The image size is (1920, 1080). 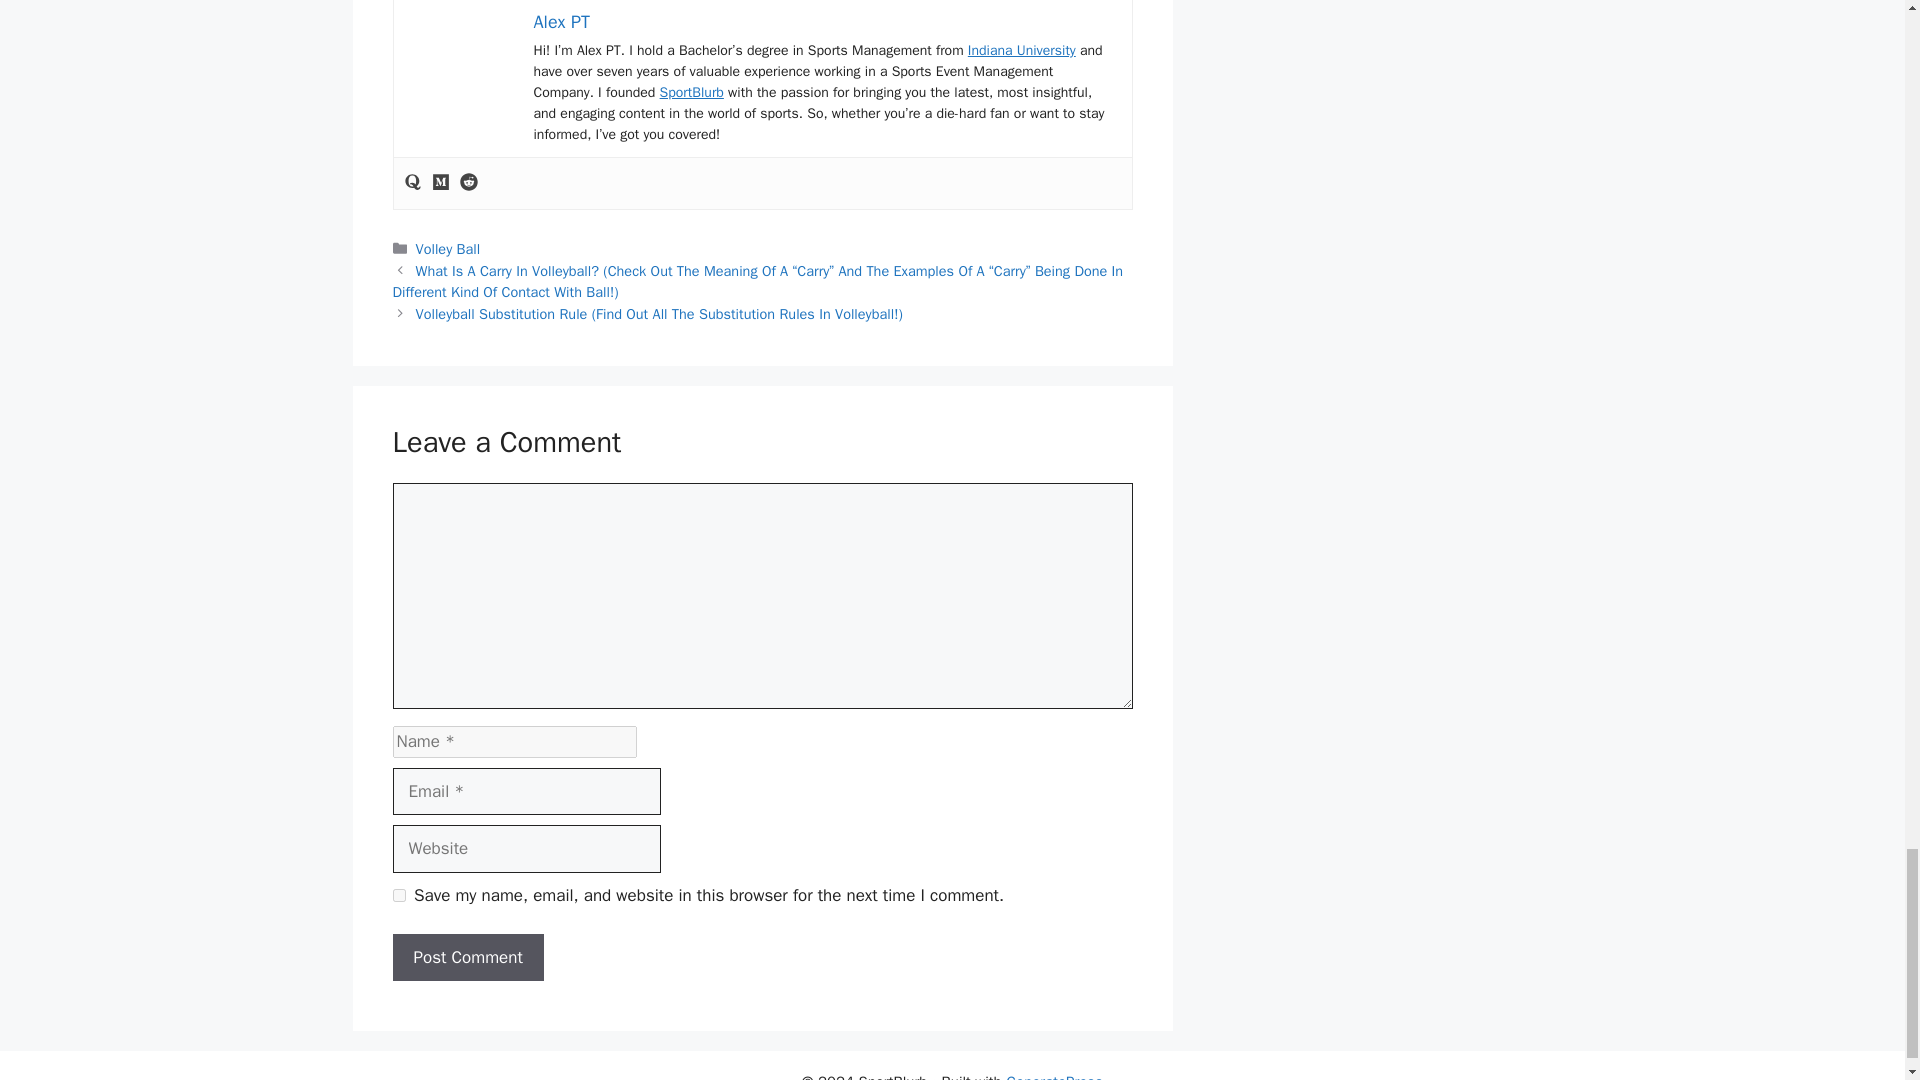 I want to click on Alex PT, so click(x=561, y=22).